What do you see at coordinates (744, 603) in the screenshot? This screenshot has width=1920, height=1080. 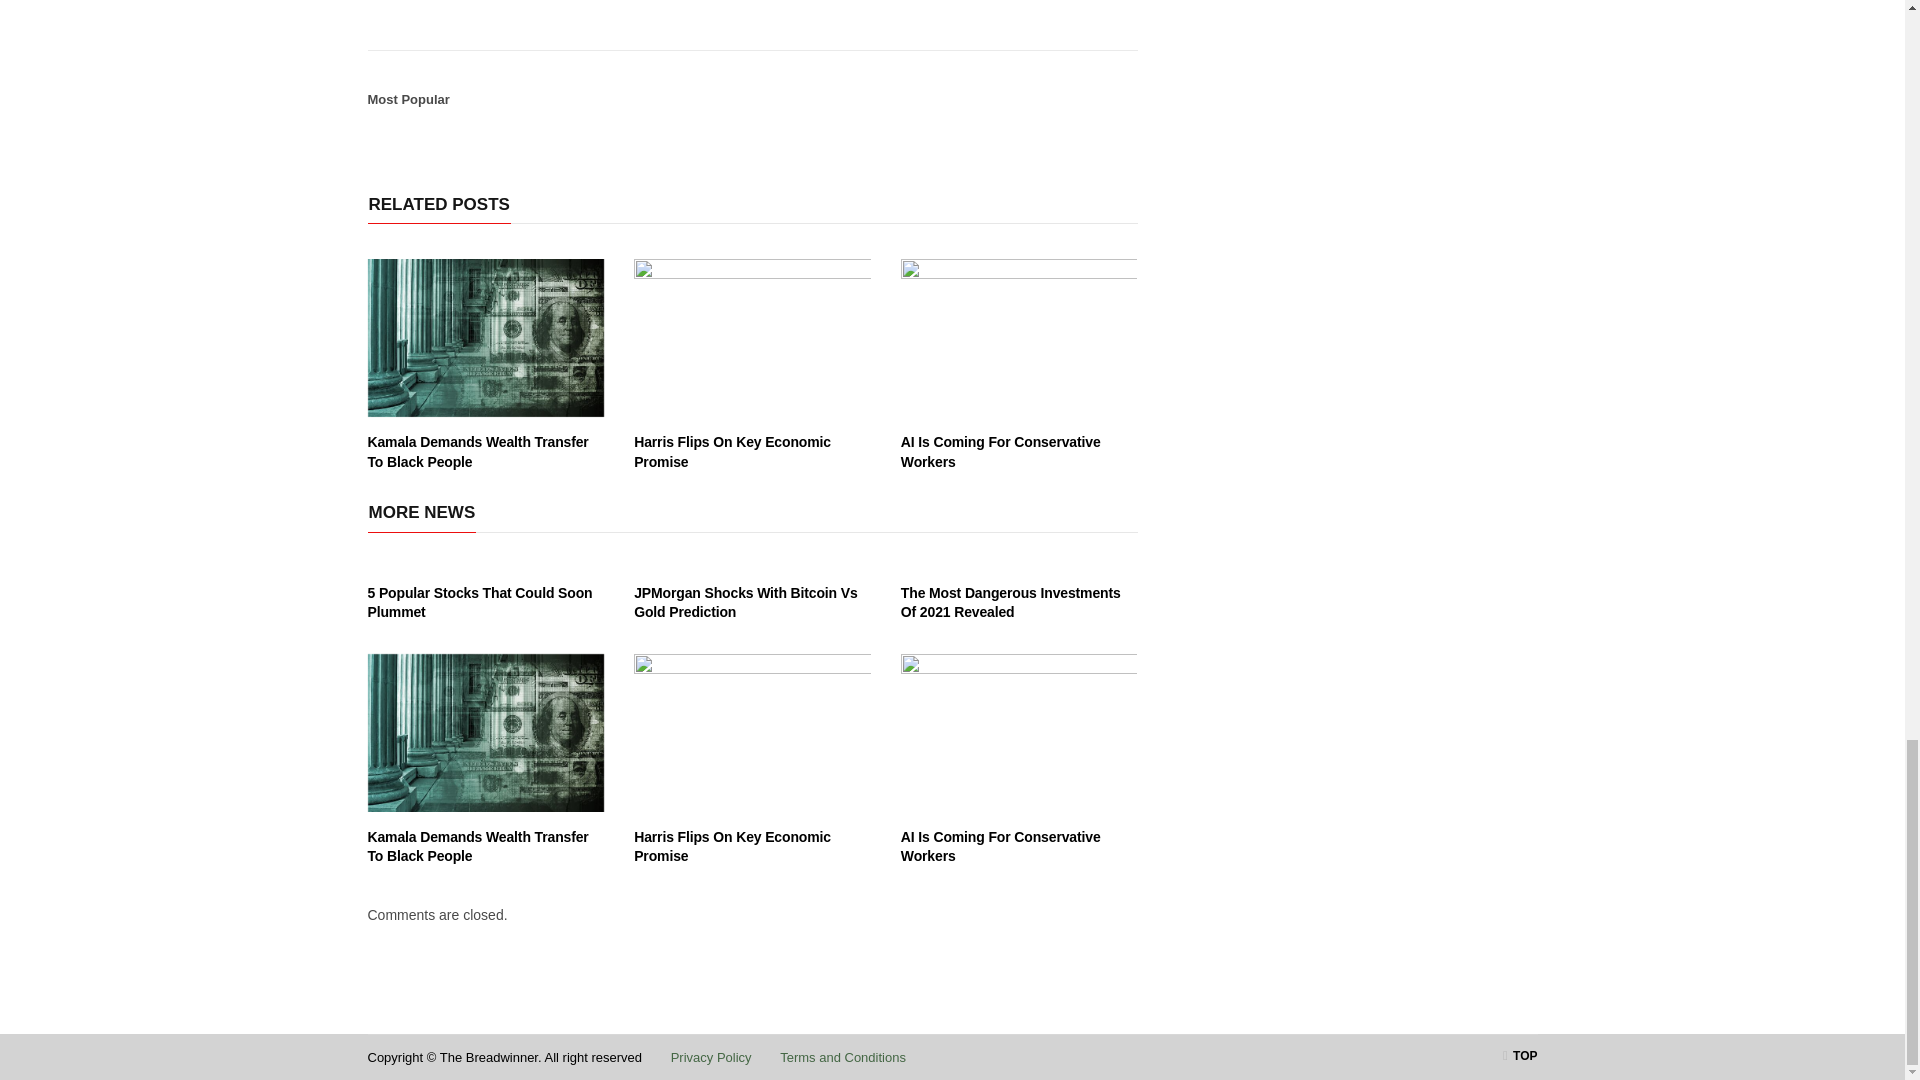 I see `JPMorgan Shocks With Bitcoin Vs Gold Prediction` at bounding box center [744, 603].